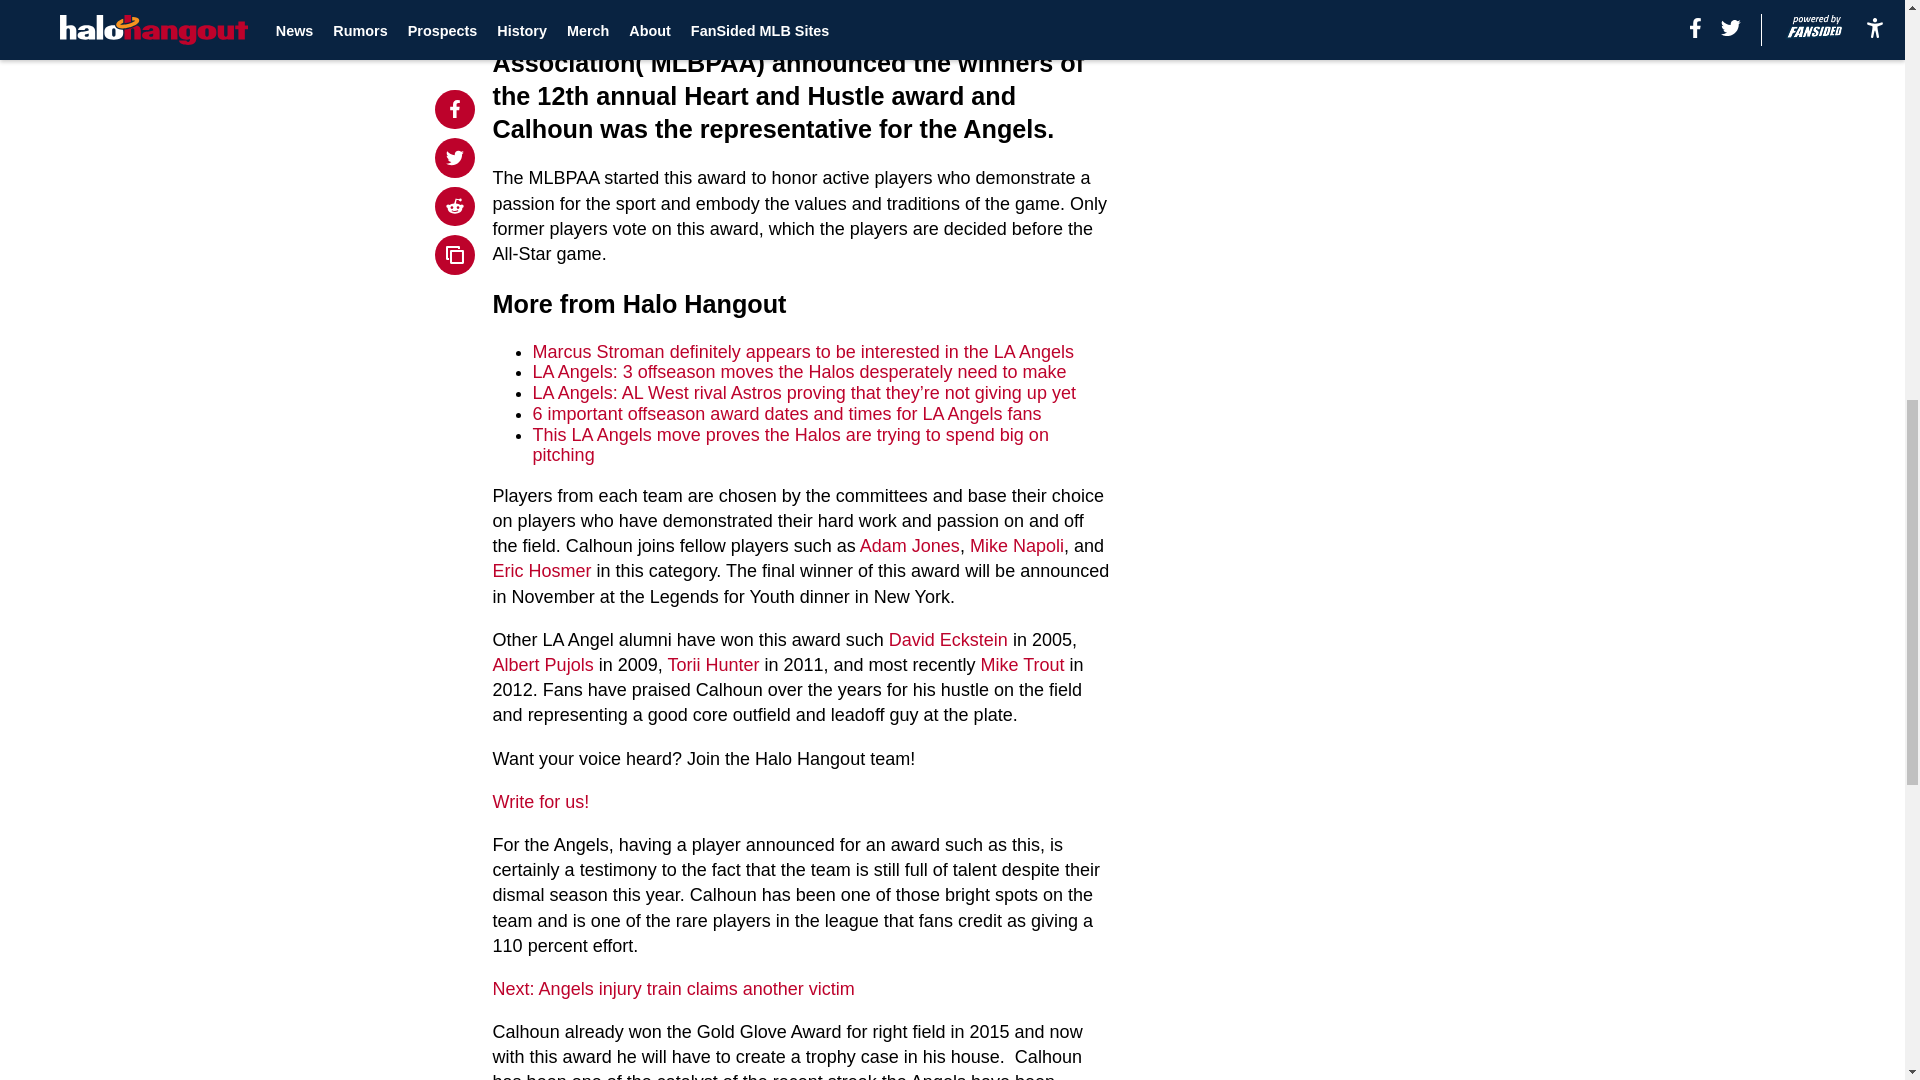  What do you see at coordinates (543, 664) in the screenshot?
I see `Albert Pujols` at bounding box center [543, 664].